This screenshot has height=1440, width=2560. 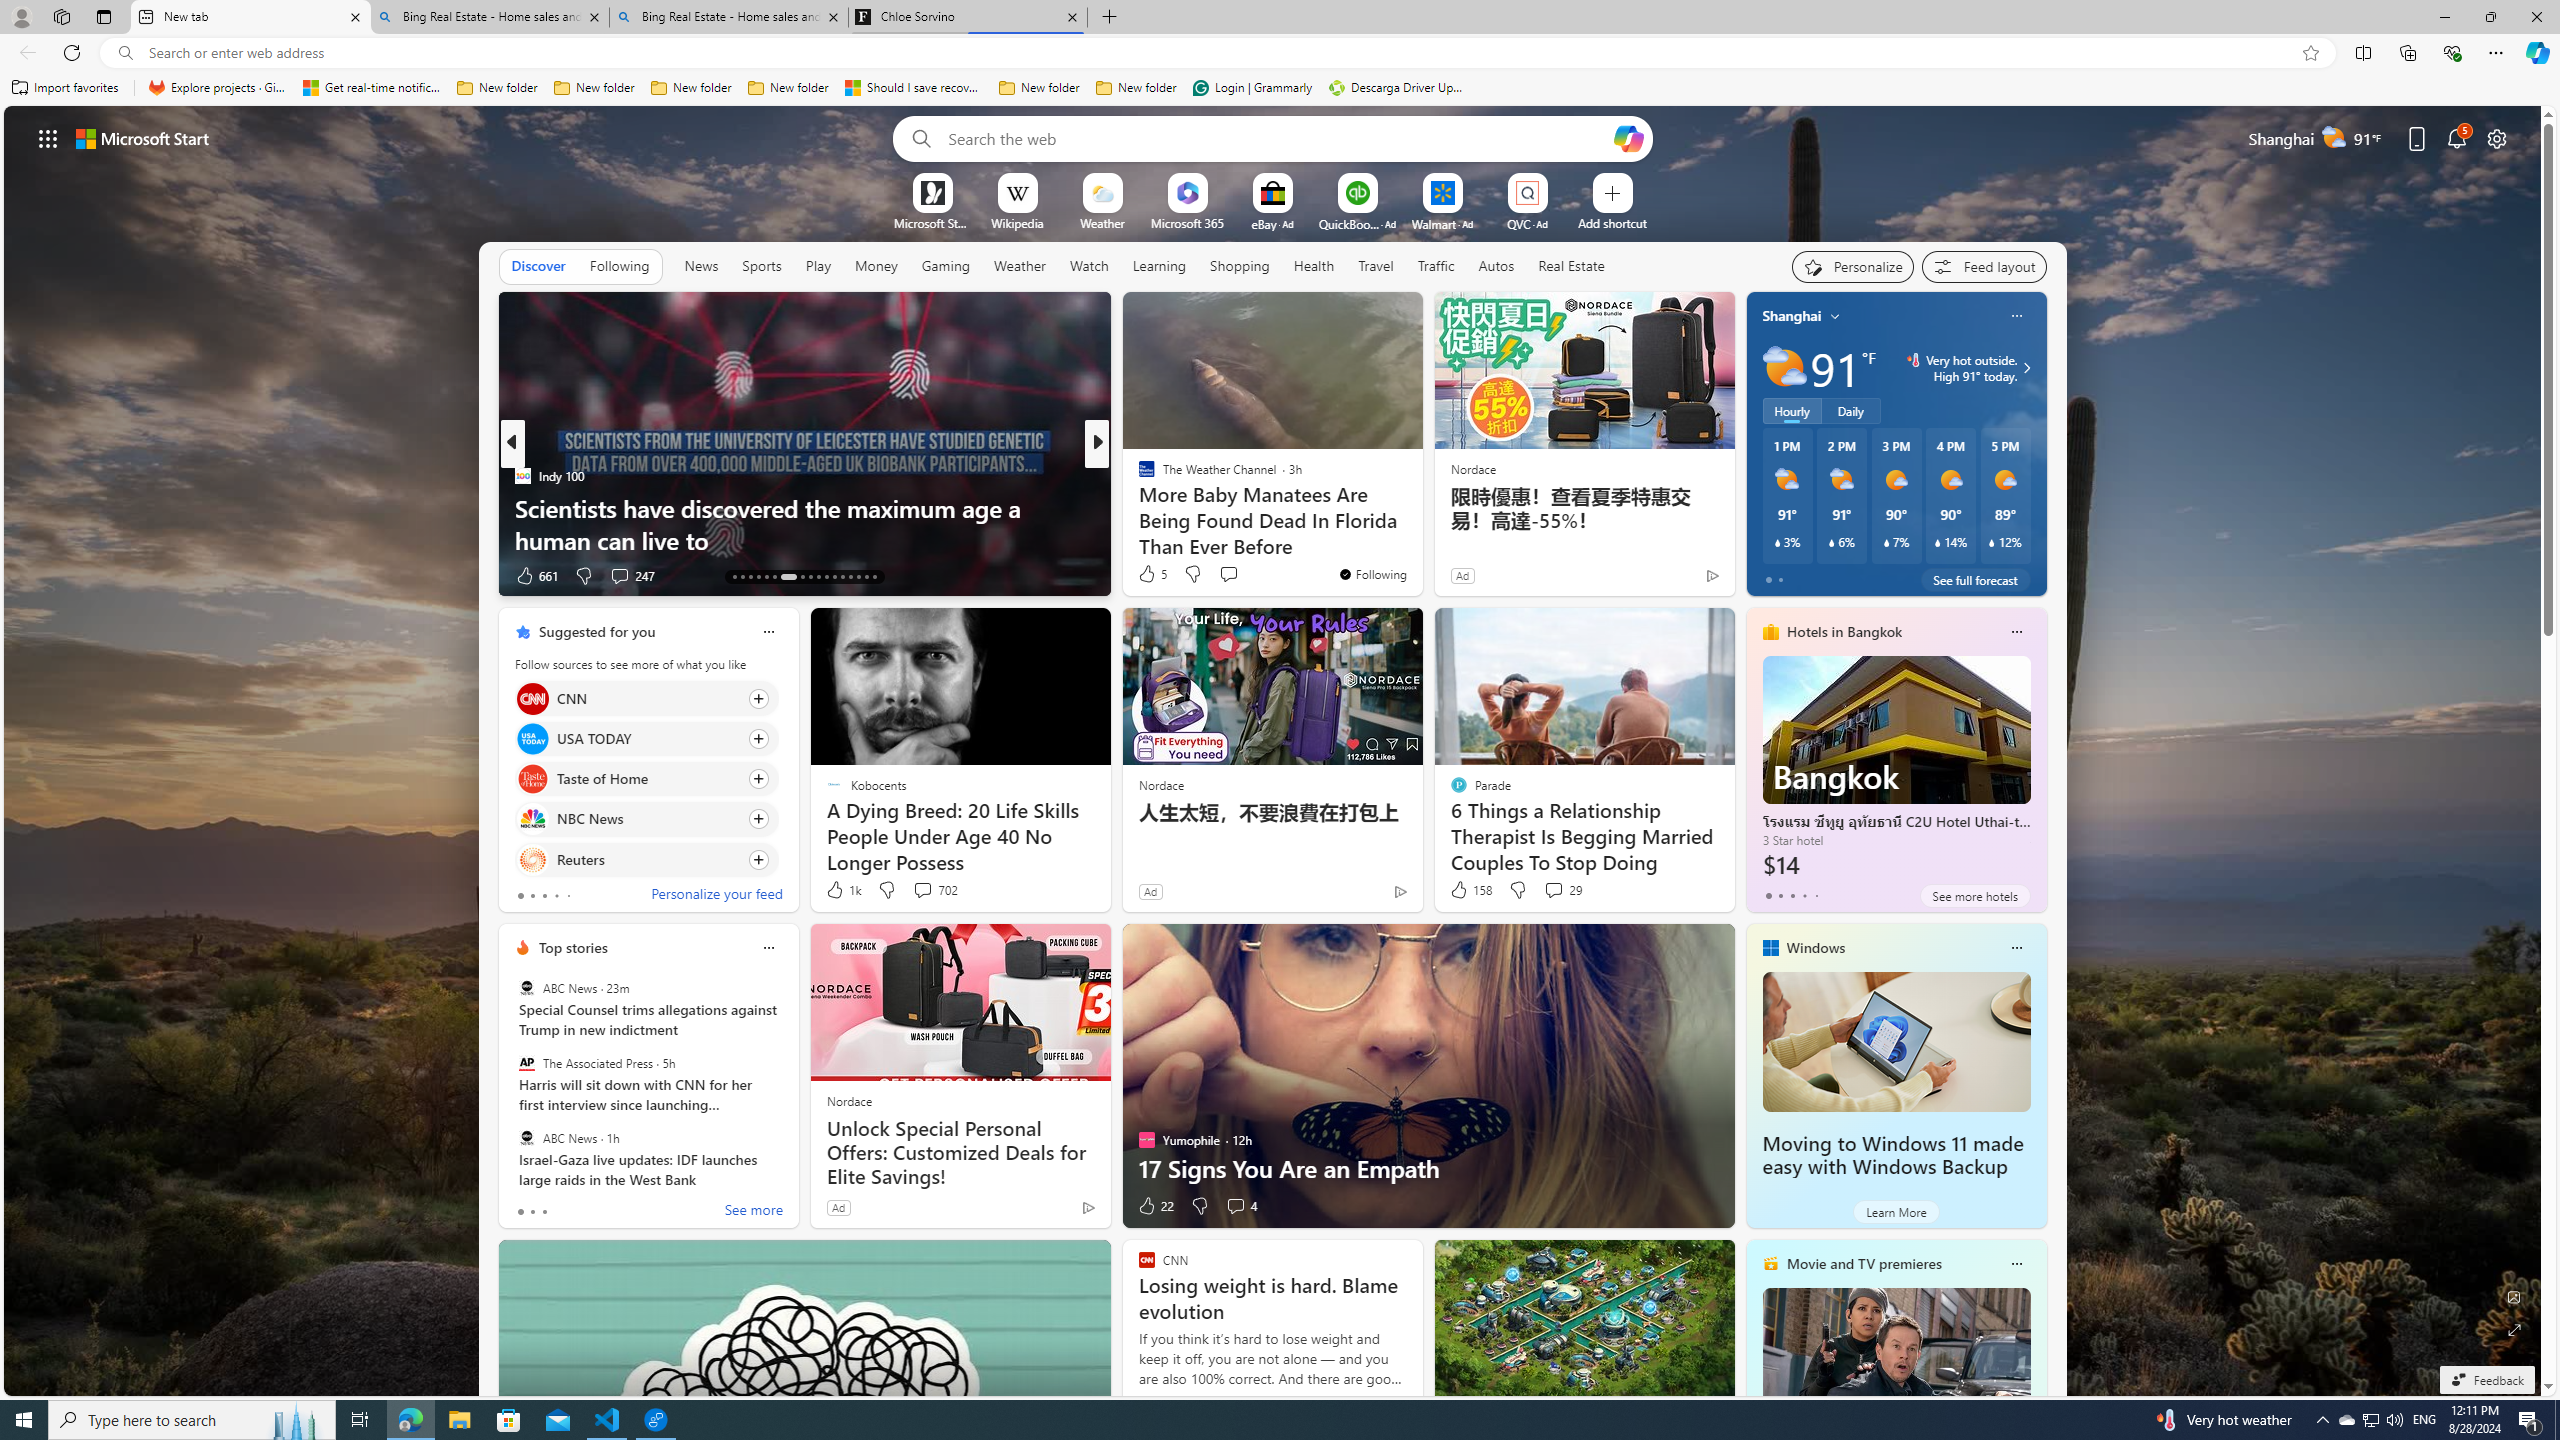 I want to click on AutomationID: tab-41, so click(x=866, y=577).